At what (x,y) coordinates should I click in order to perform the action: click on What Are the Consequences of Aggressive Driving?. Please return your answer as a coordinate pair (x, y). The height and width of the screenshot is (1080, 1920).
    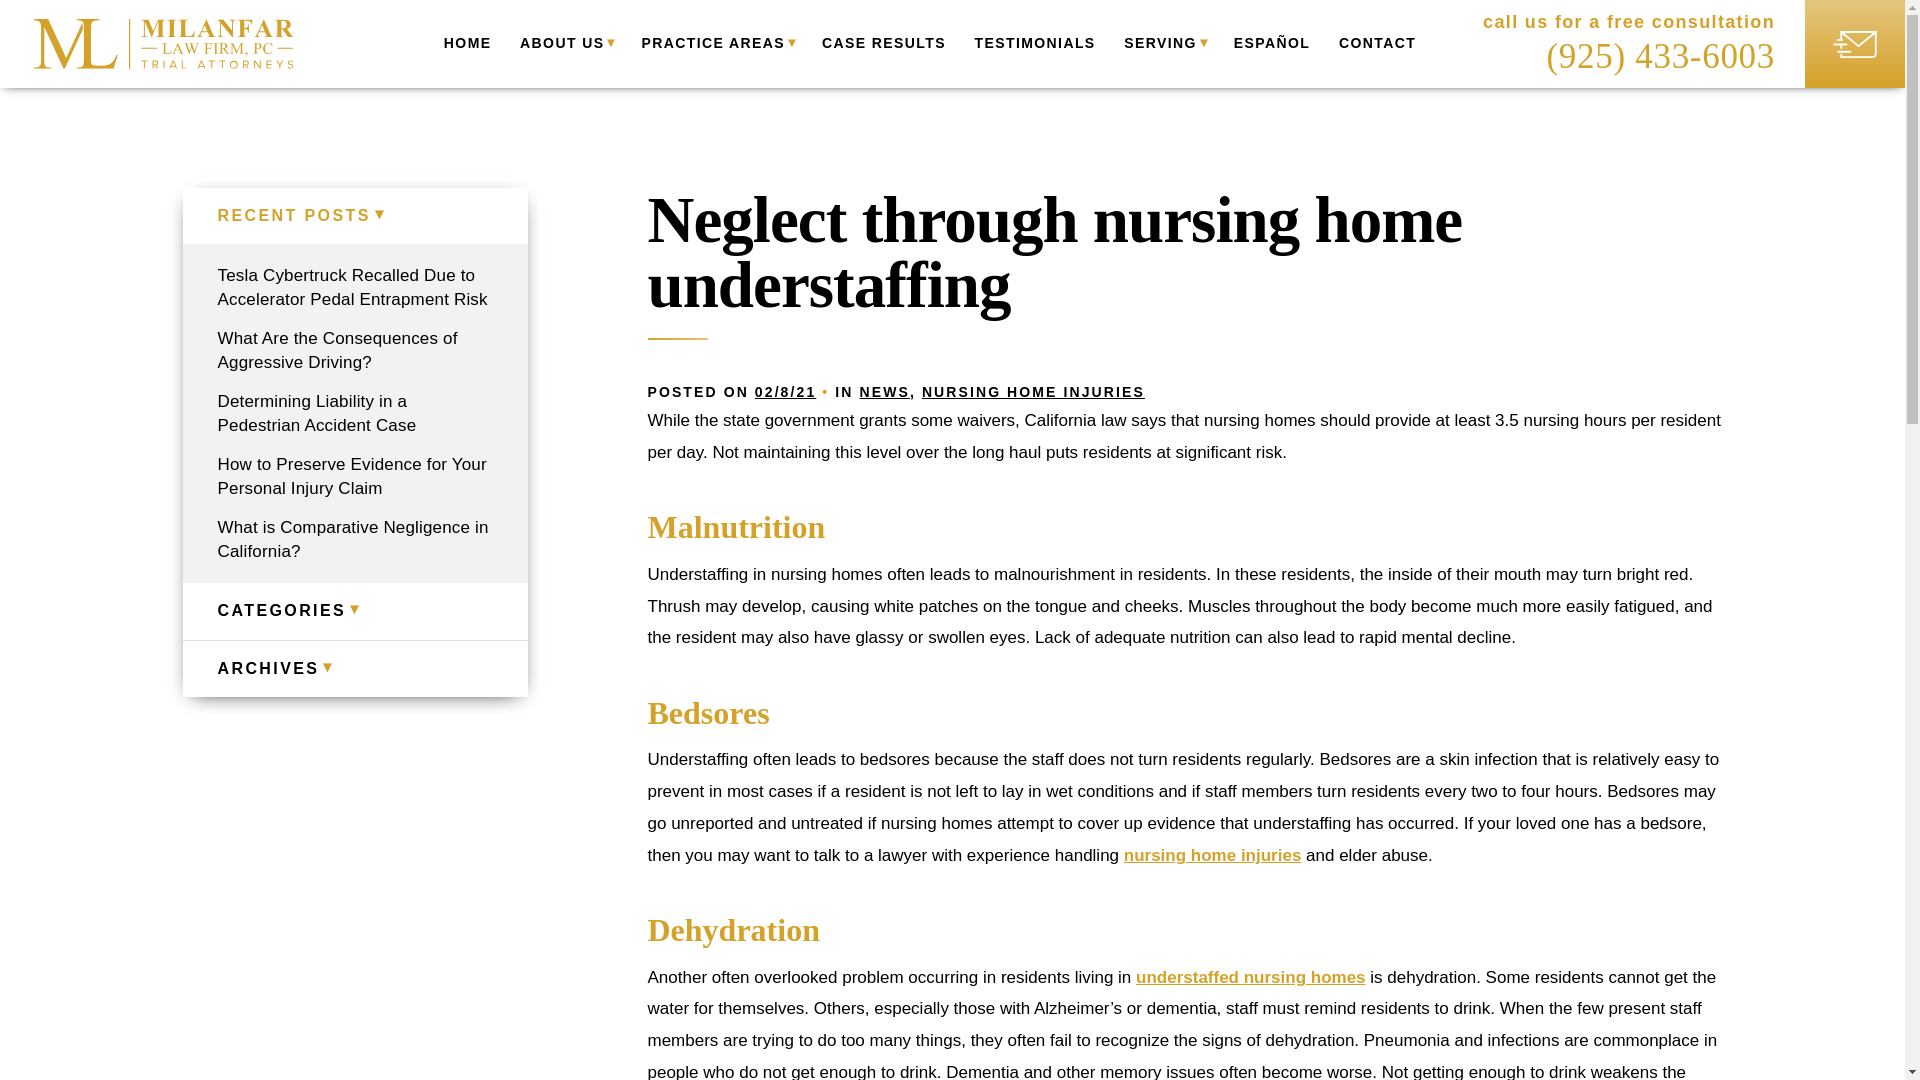
    Looking at the image, I should click on (354, 350).